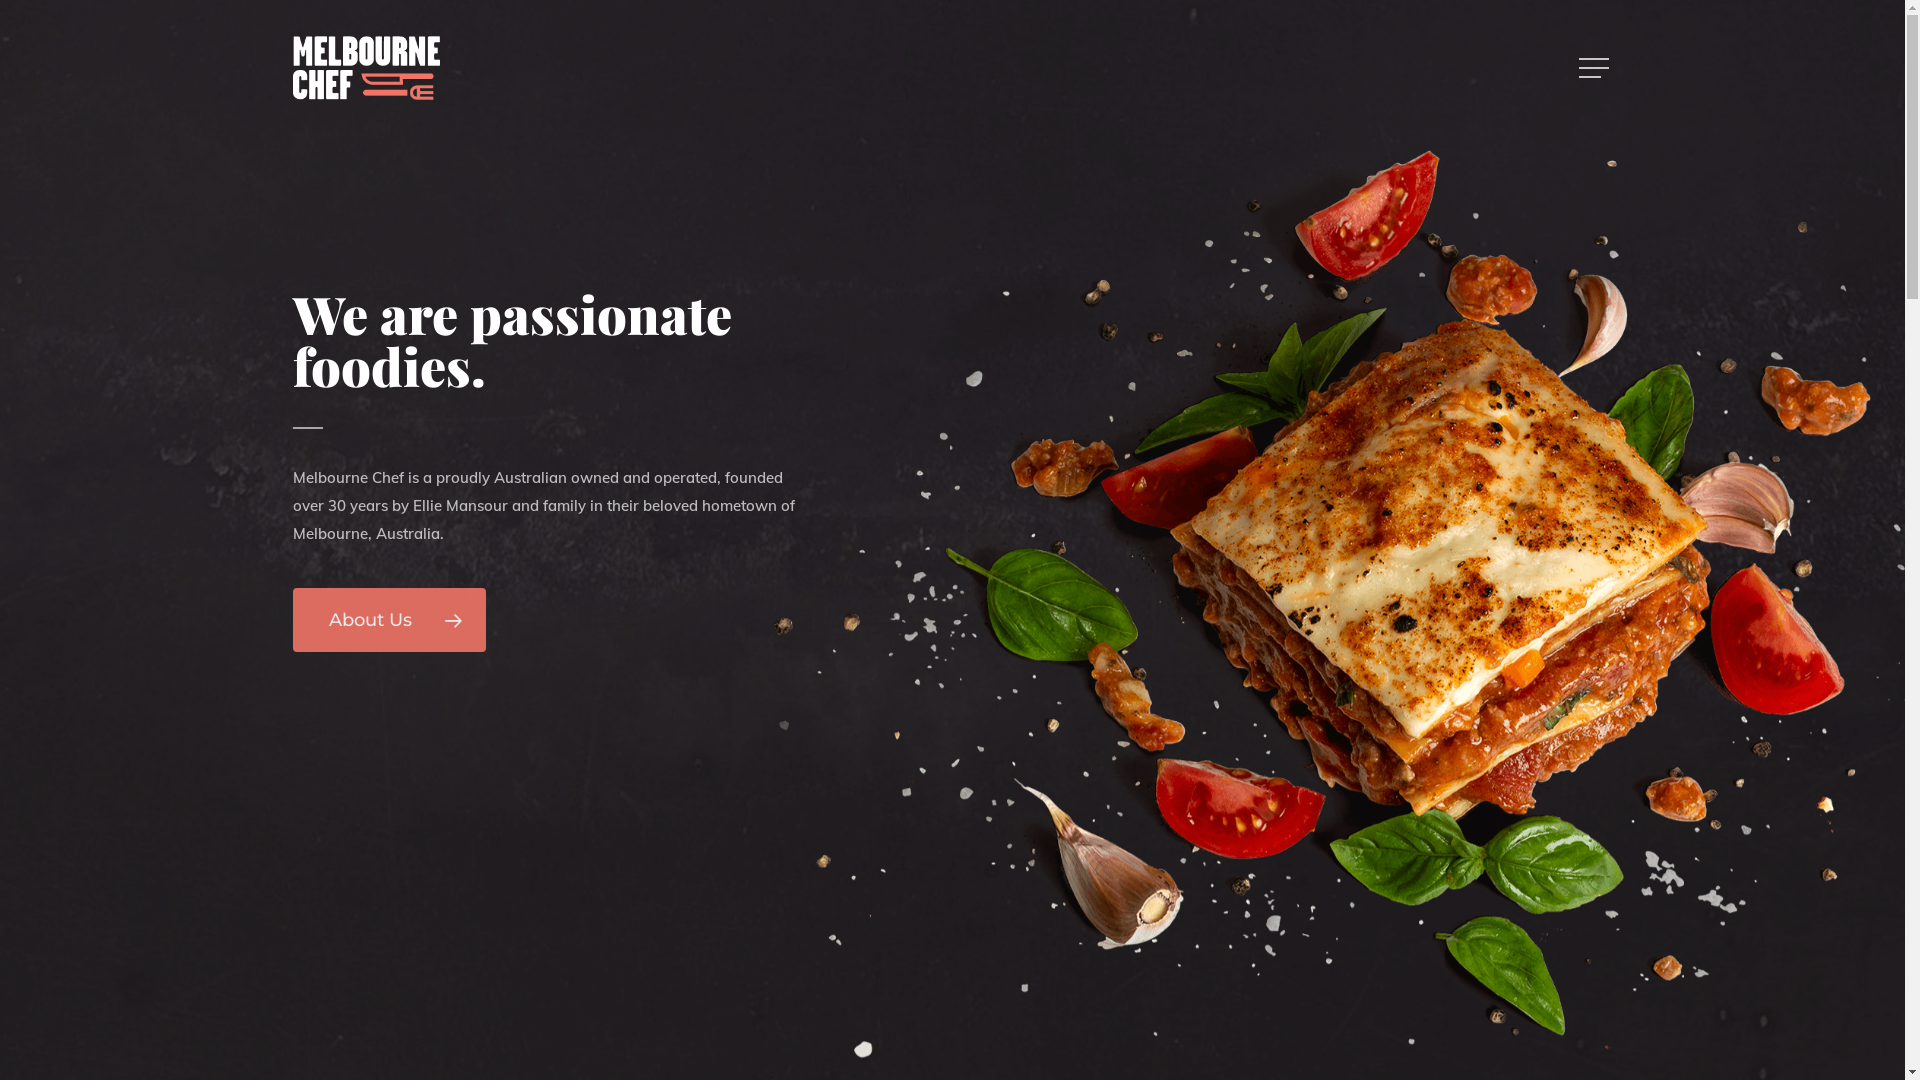 The image size is (1920, 1080). Describe the element at coordinates (910, 838) in the screenshot. I see `Contact Us` at that location.